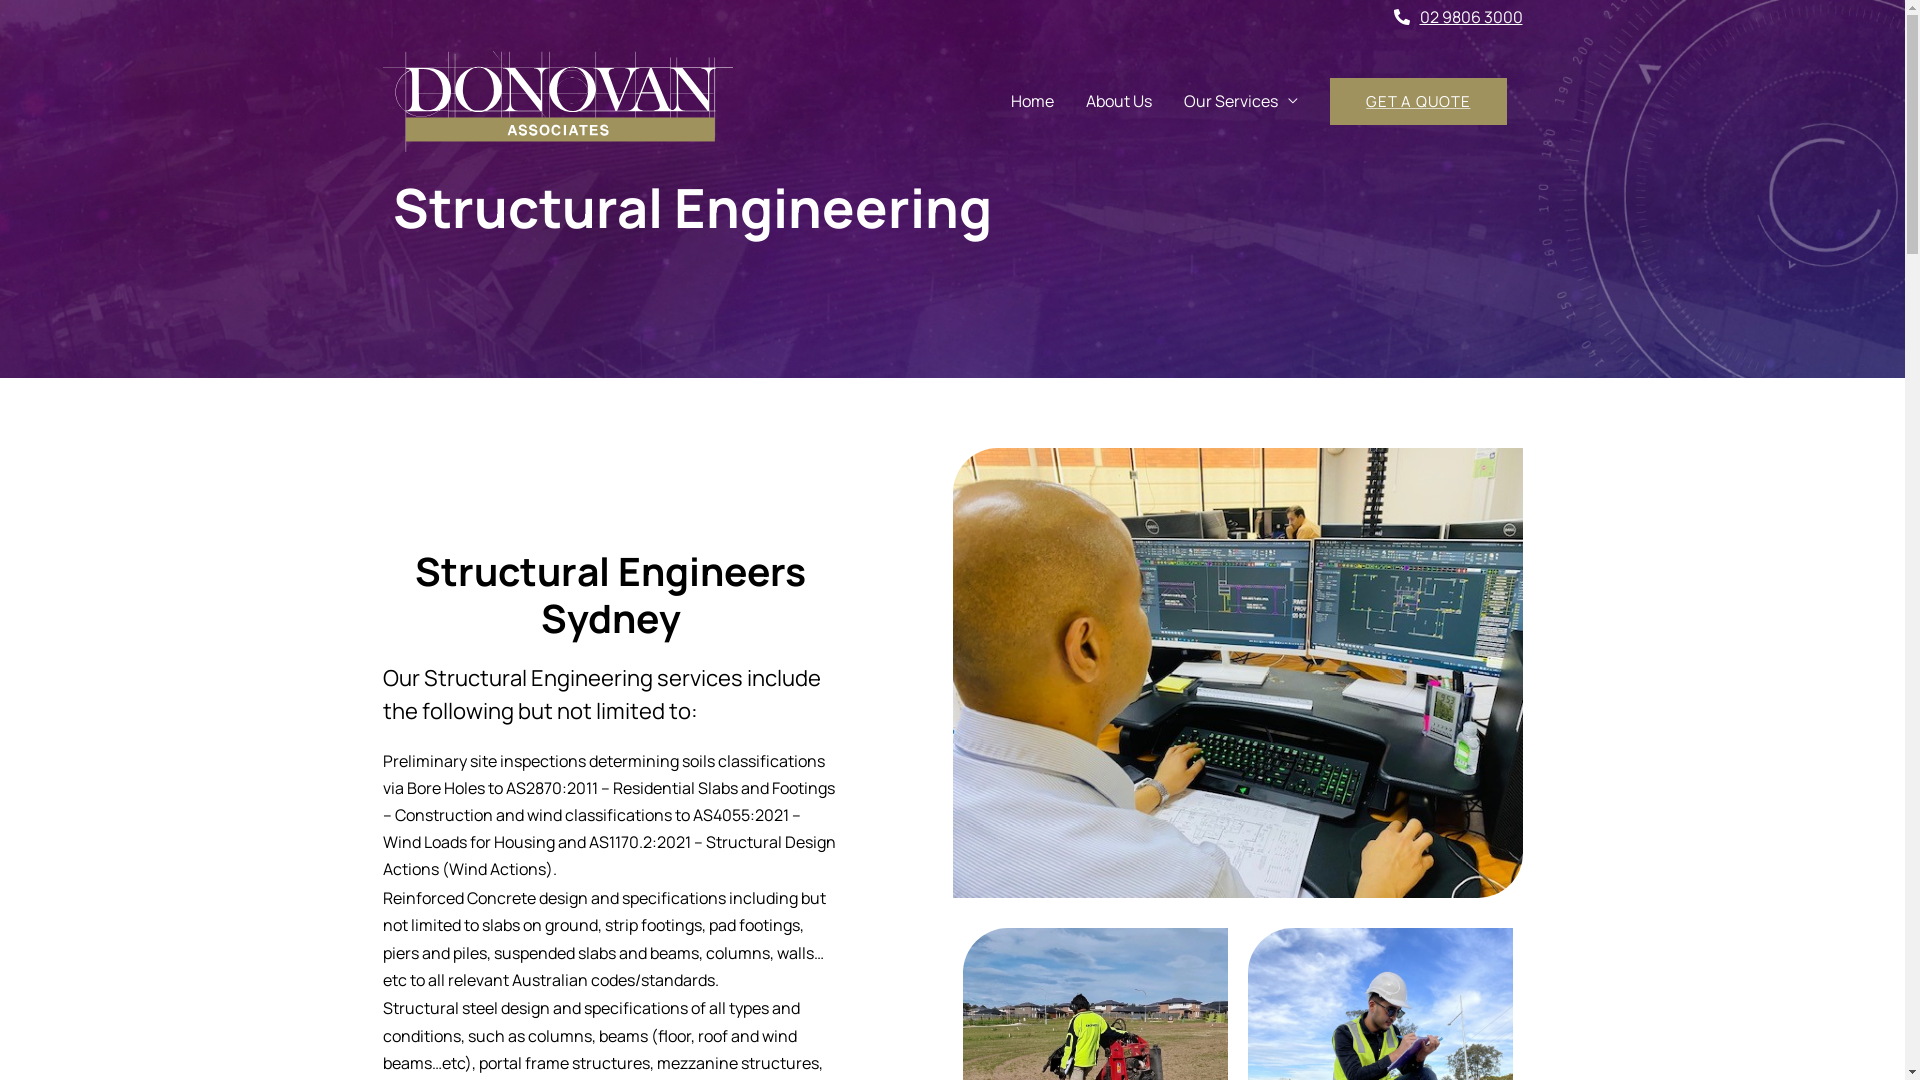  I want to click on Home, so click(1032, 102).